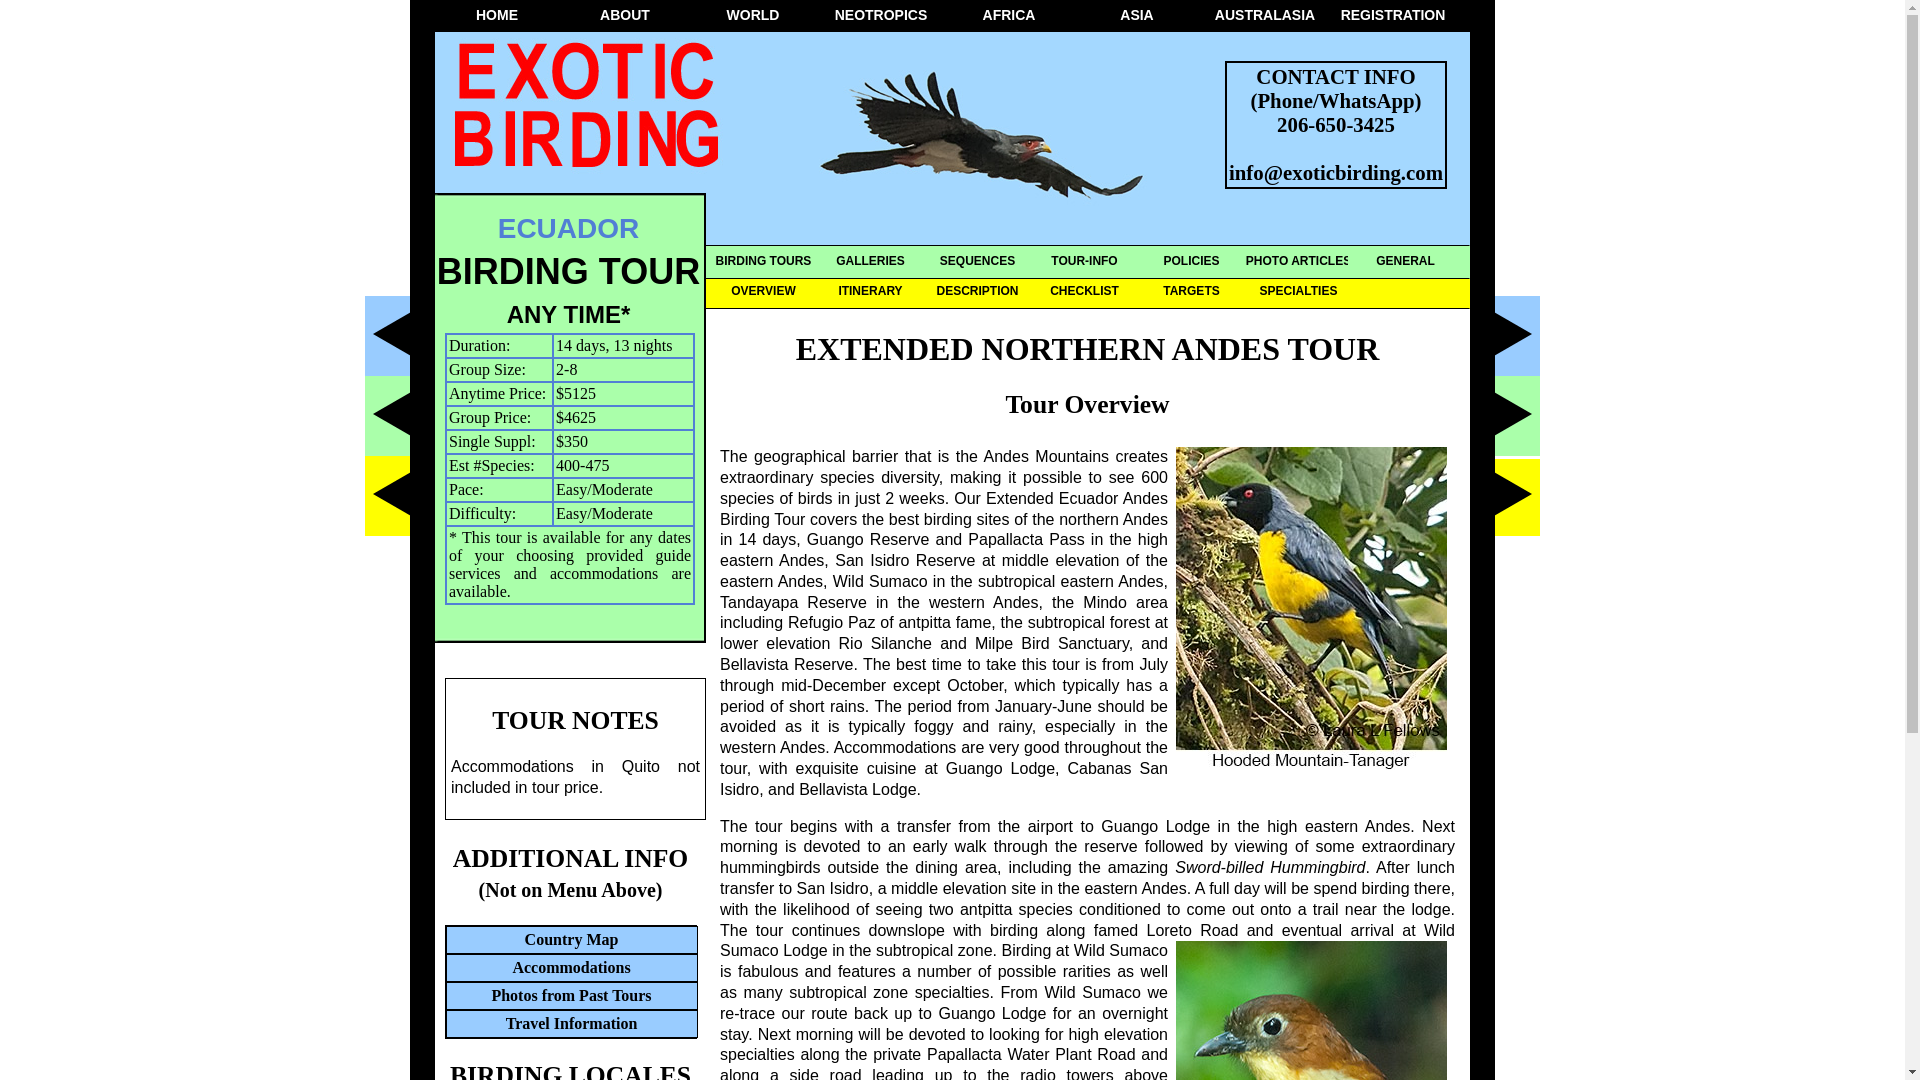 Image resolution: width=1920 pixels, height=1080 pixels. What do you see at coordinates (762, 262) in the screenshot?
I see `BIRDING TOURS` at bounding box center [762, 262].